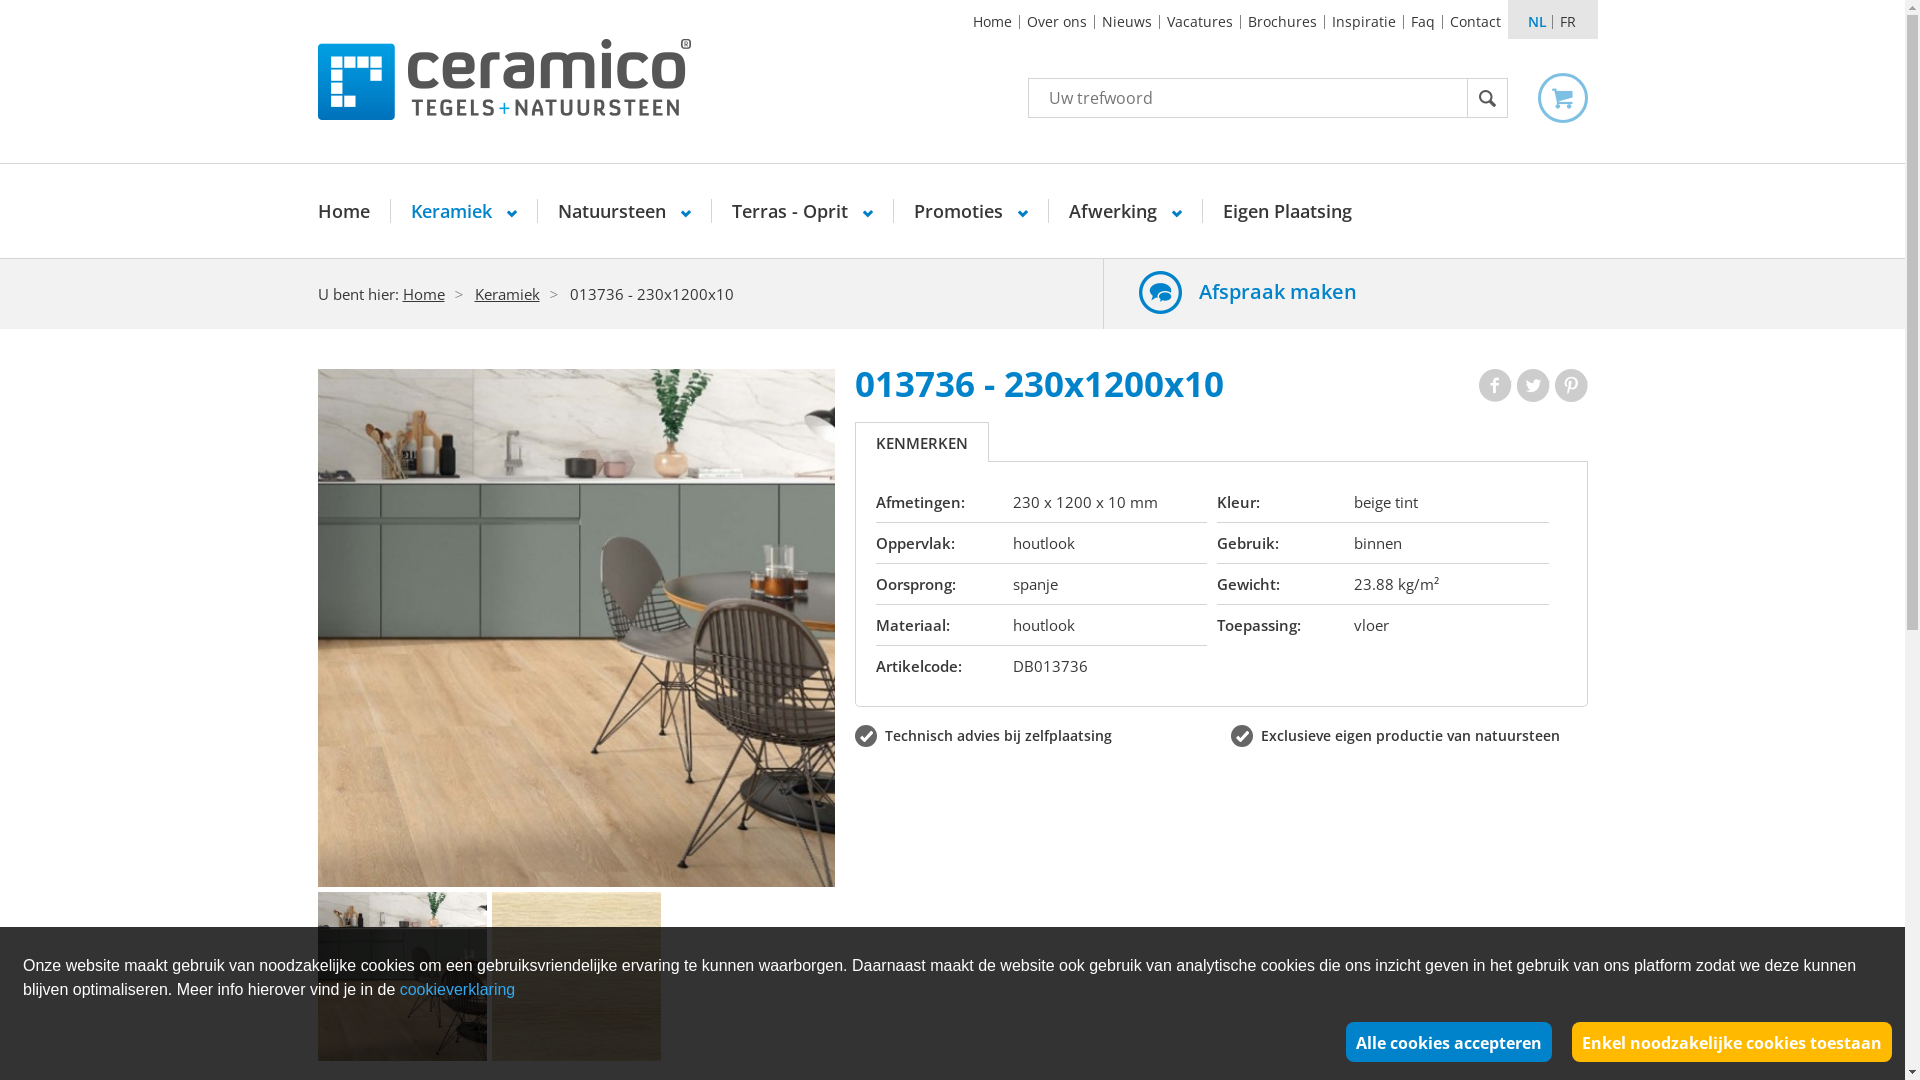 The width and height of the screenshot is (1920, 1080). What do you see at coordinates (1286, 211) in the screenshot?
I see `Eigen Plaatsing` at bounding box center [1286, 211].